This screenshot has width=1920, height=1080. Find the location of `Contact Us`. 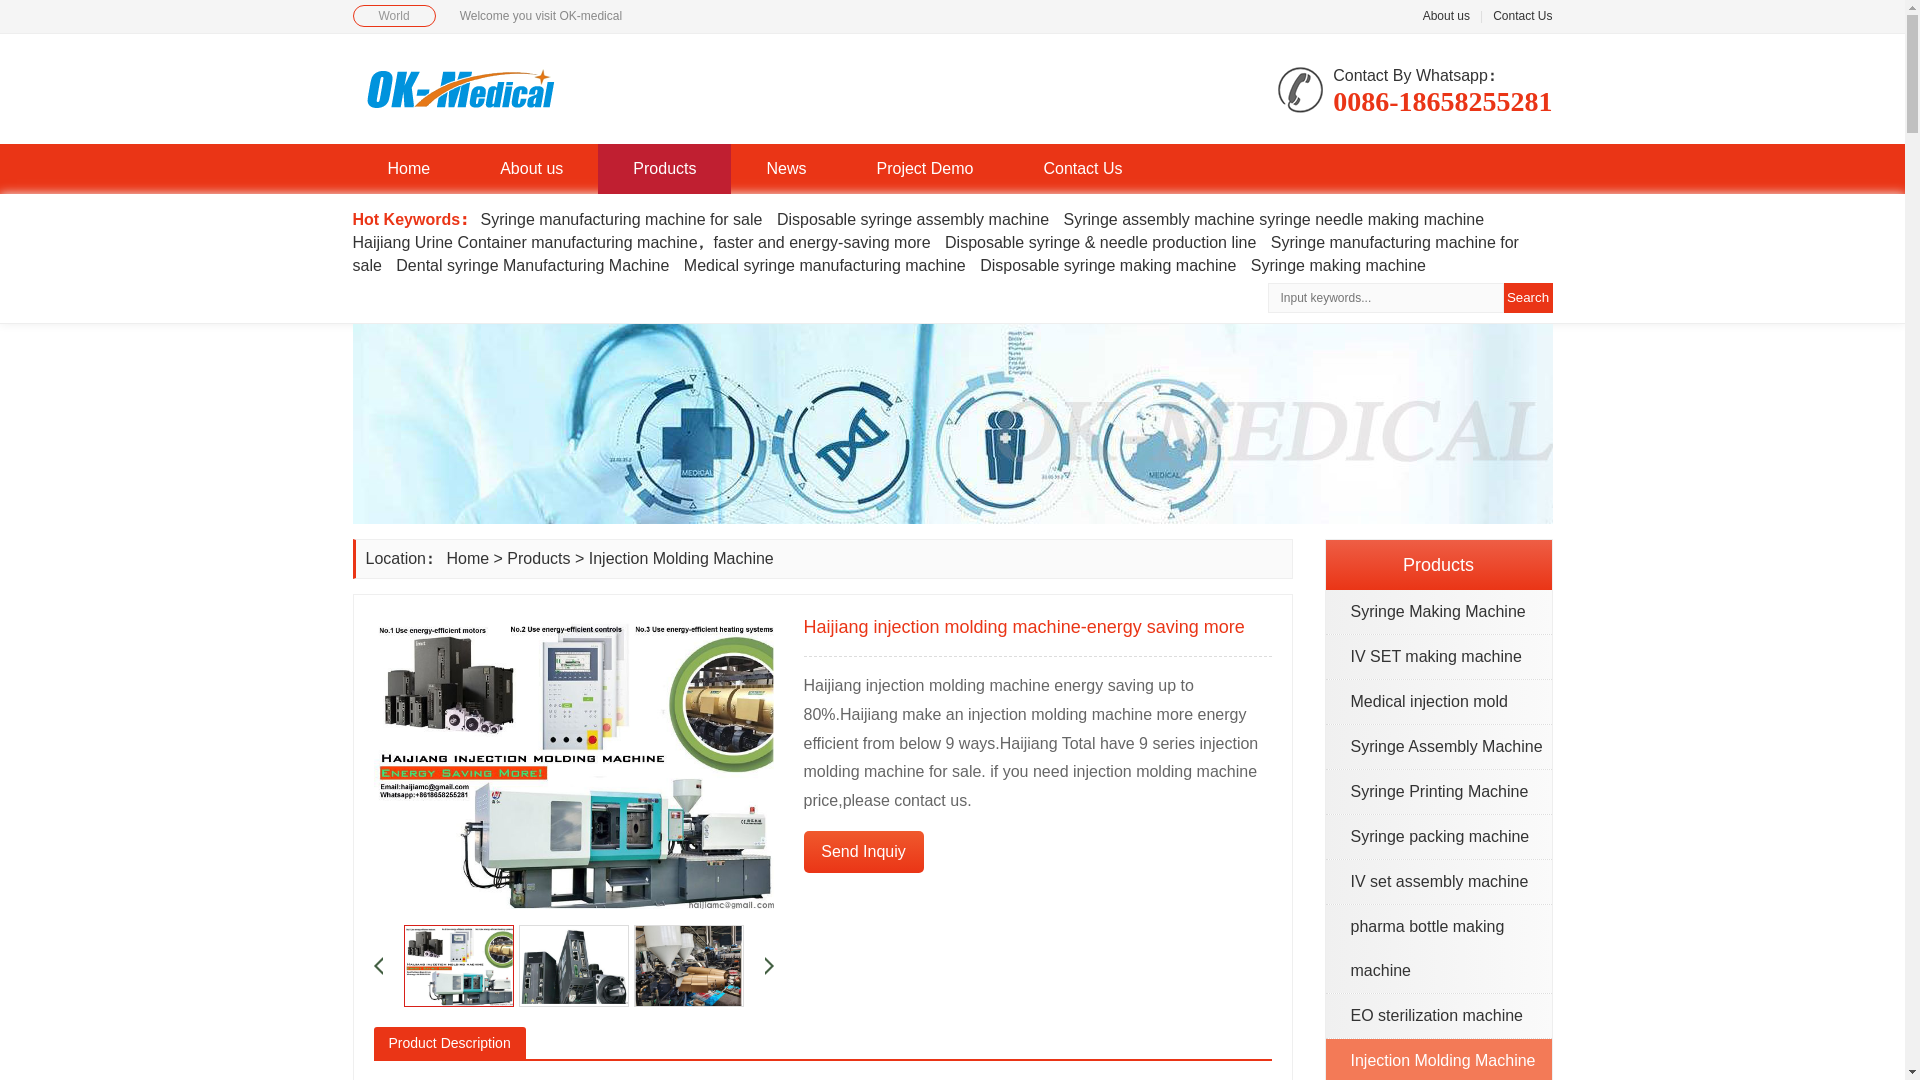

Contact Us is located at coordinates (1522, 15).